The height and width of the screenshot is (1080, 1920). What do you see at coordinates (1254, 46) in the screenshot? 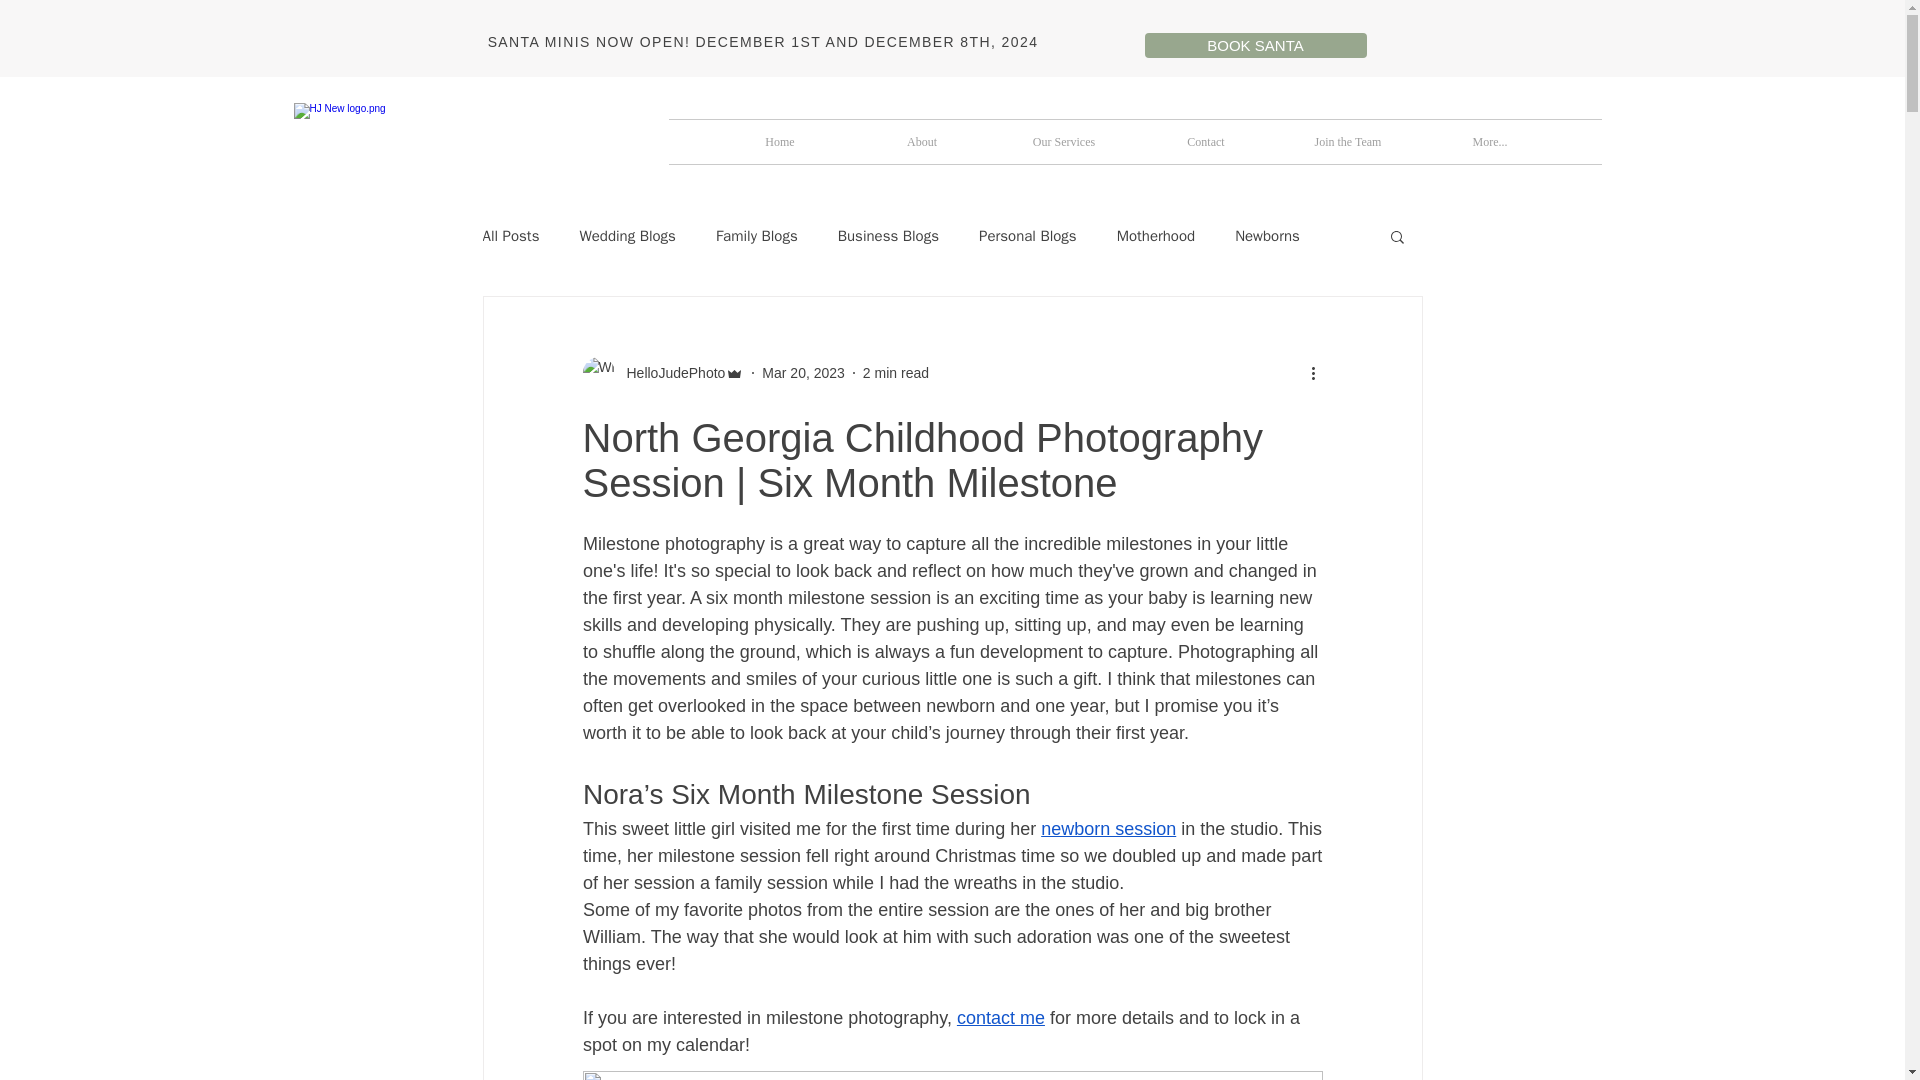
I see `BOOK SANTA` at bounding box center [1254, 46].